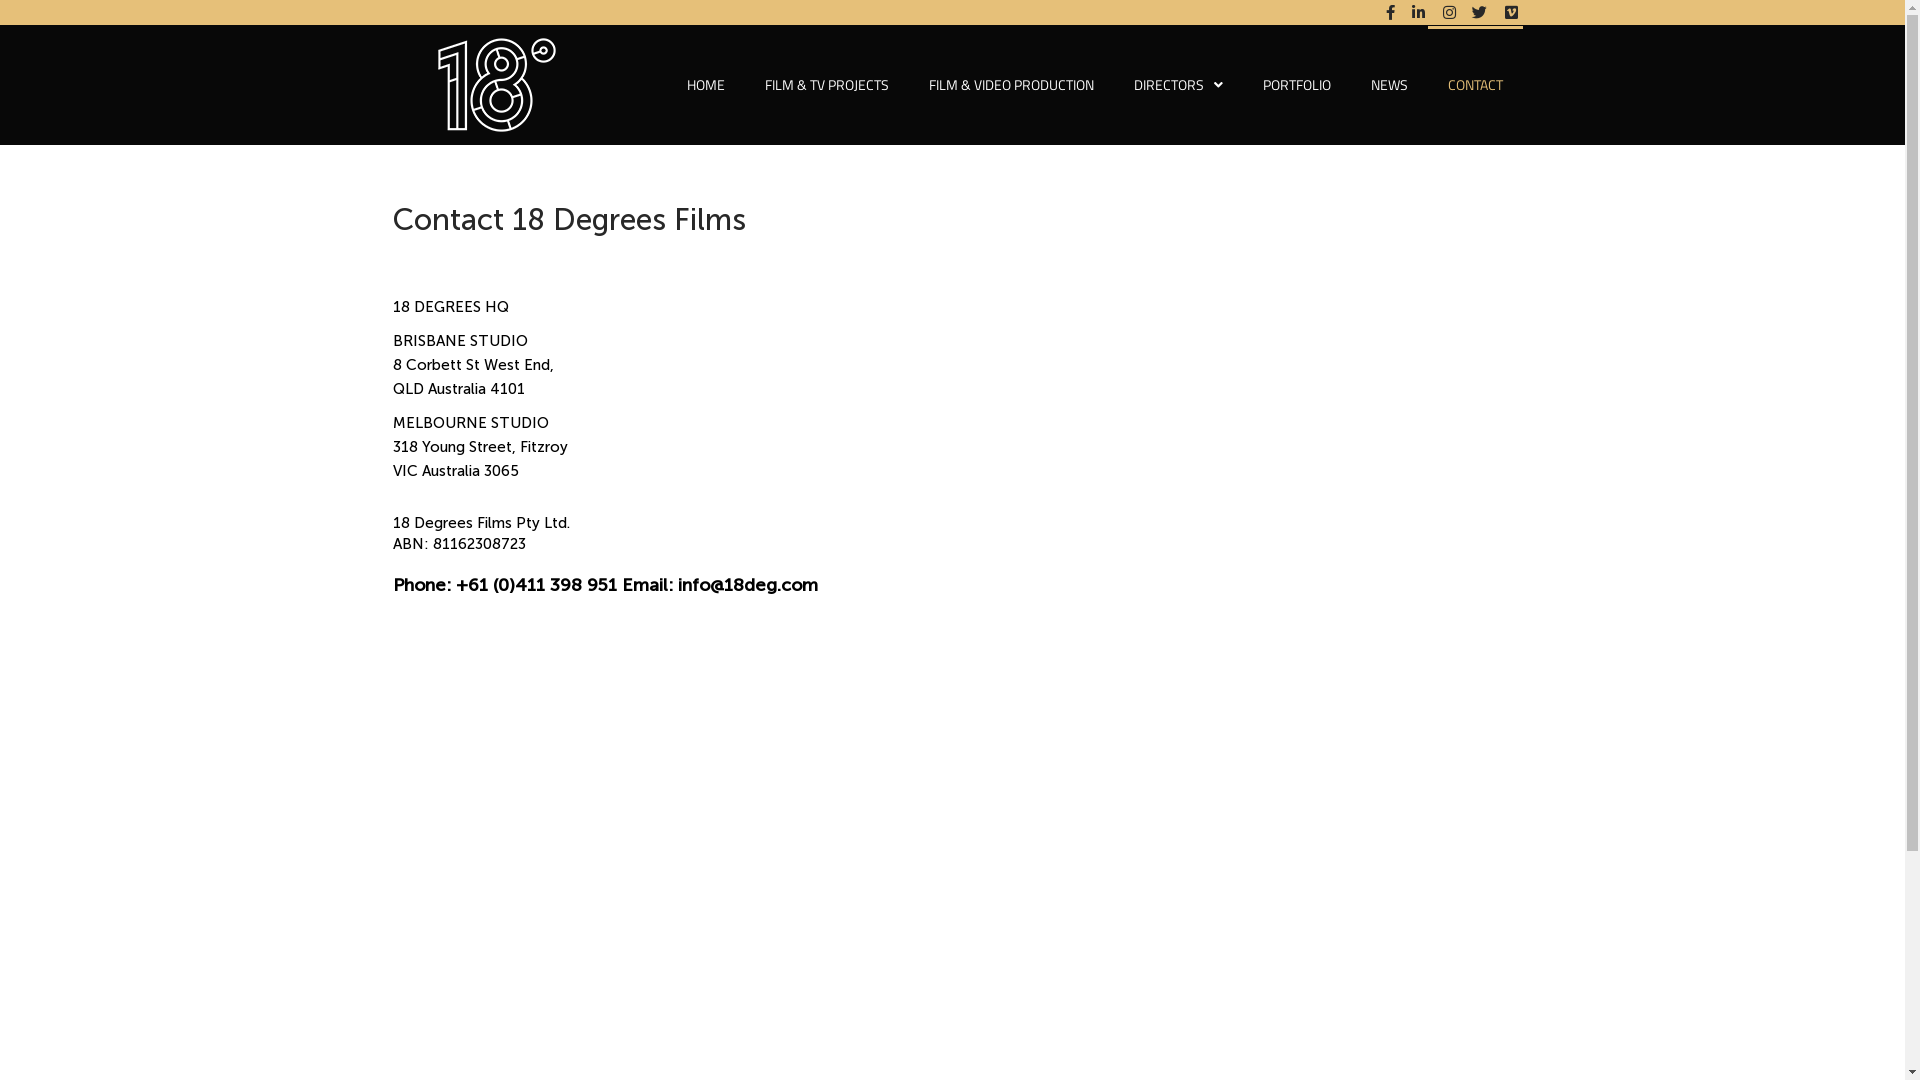 The image size is (1920, 1080). Describe the element at coordinates (1010, 85) in the screenshot. I see `FILM & VIDEO PRODUCTION` at that location.